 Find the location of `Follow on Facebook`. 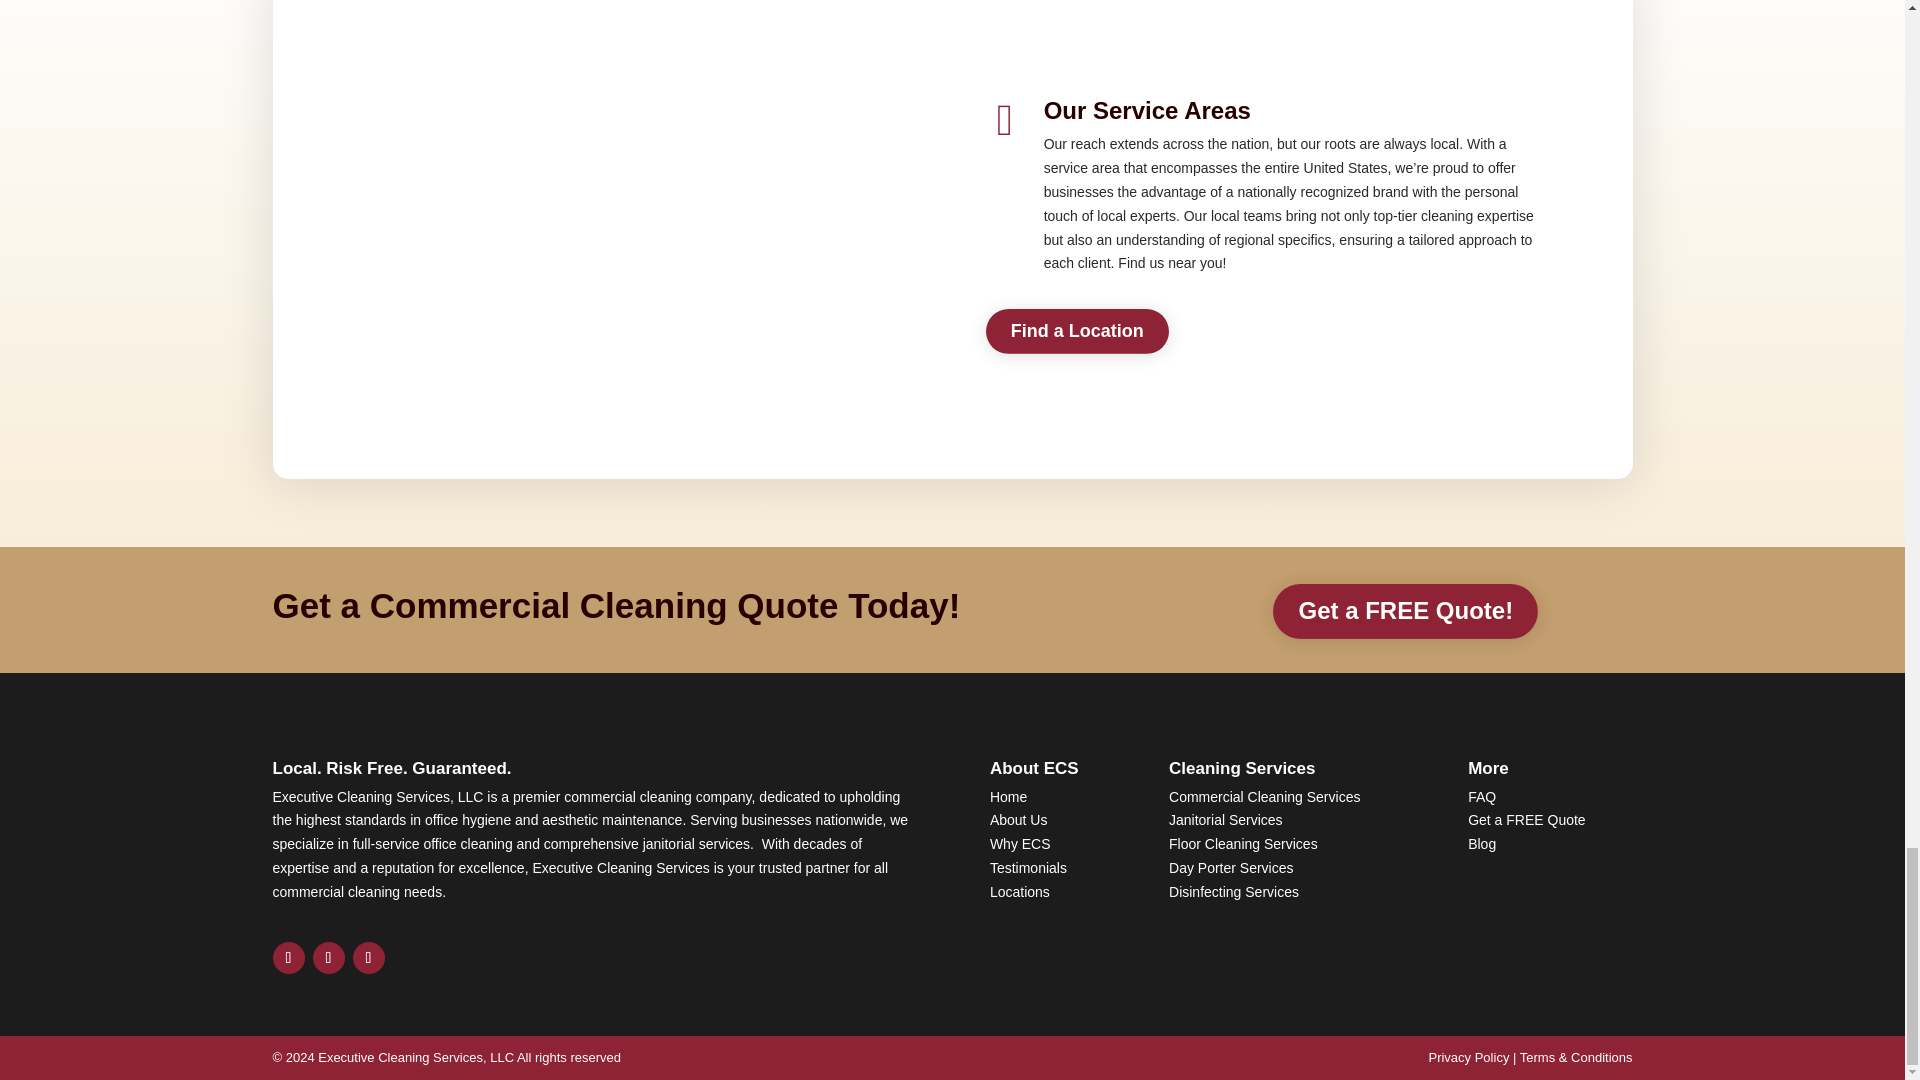

Follow on Facebook is located at coordinates (288, 958).